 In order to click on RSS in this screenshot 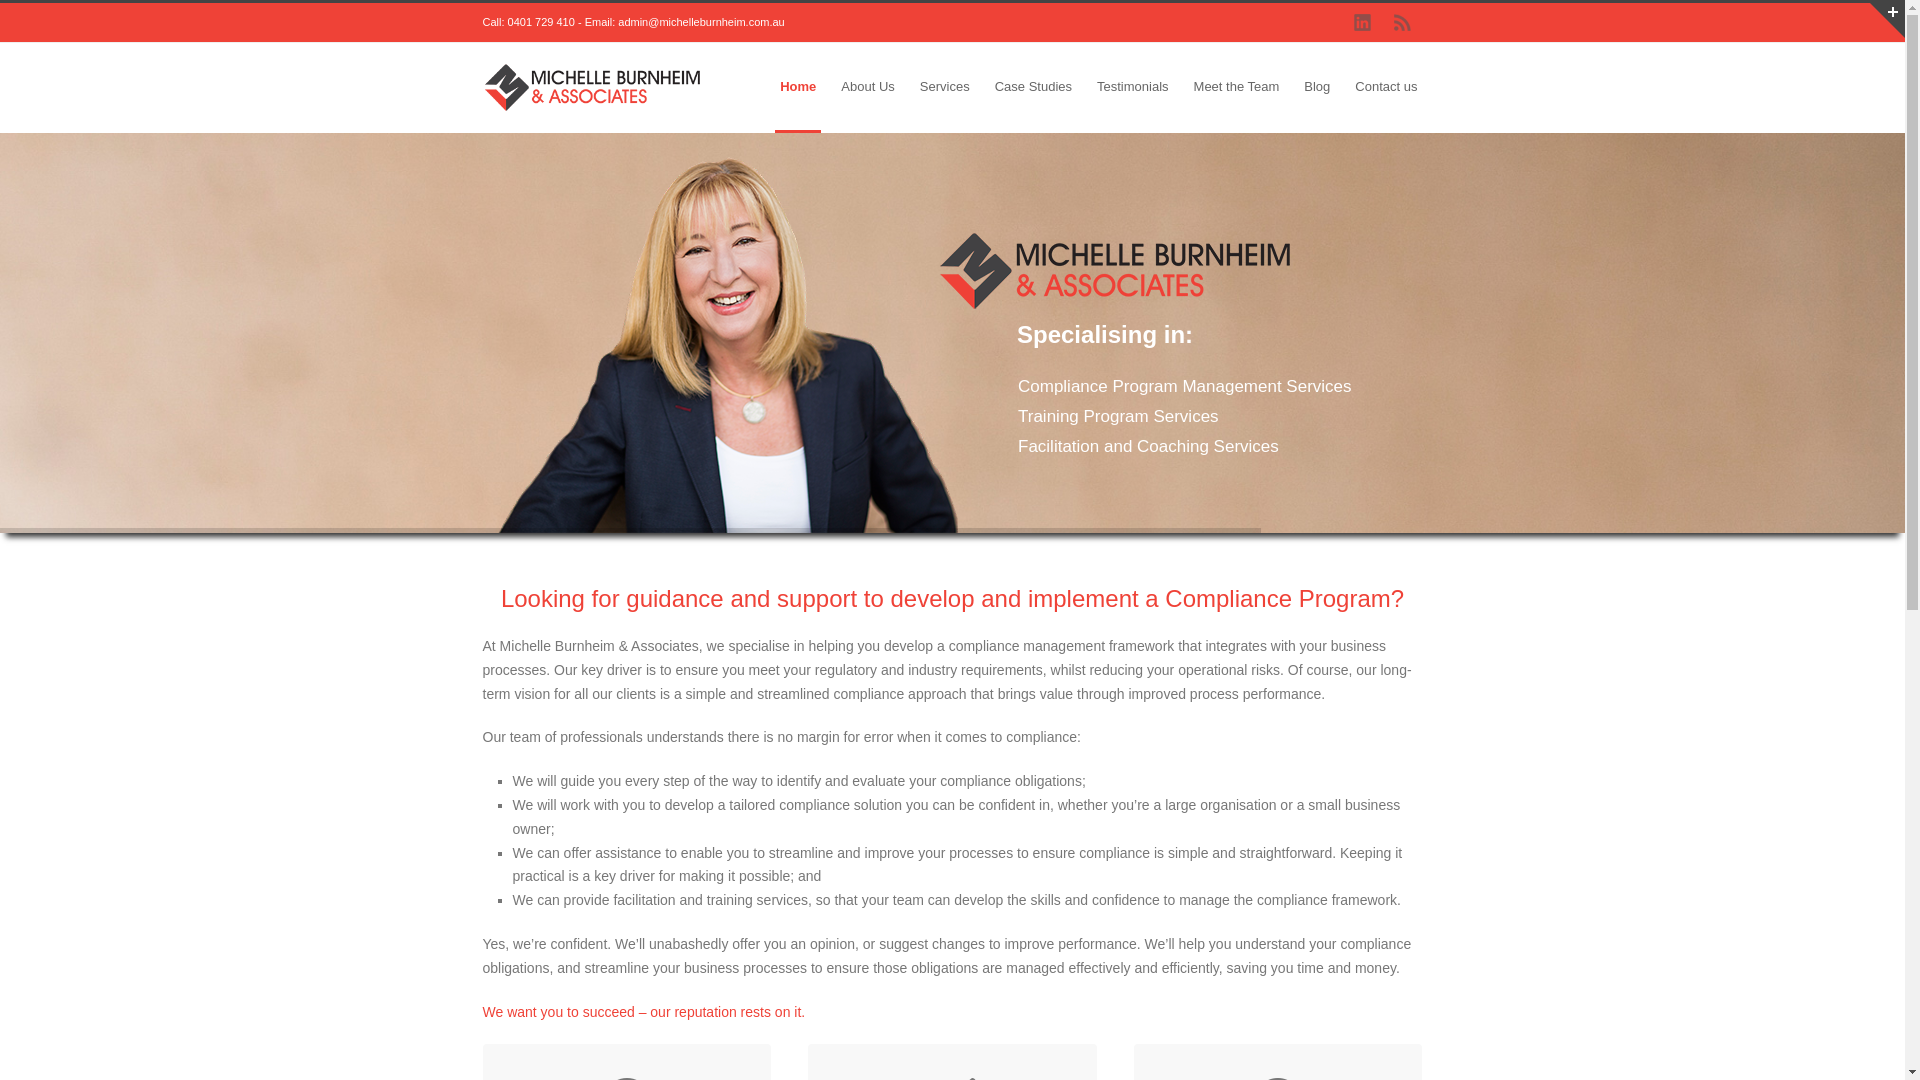, I will do `click(1402, 23)`.